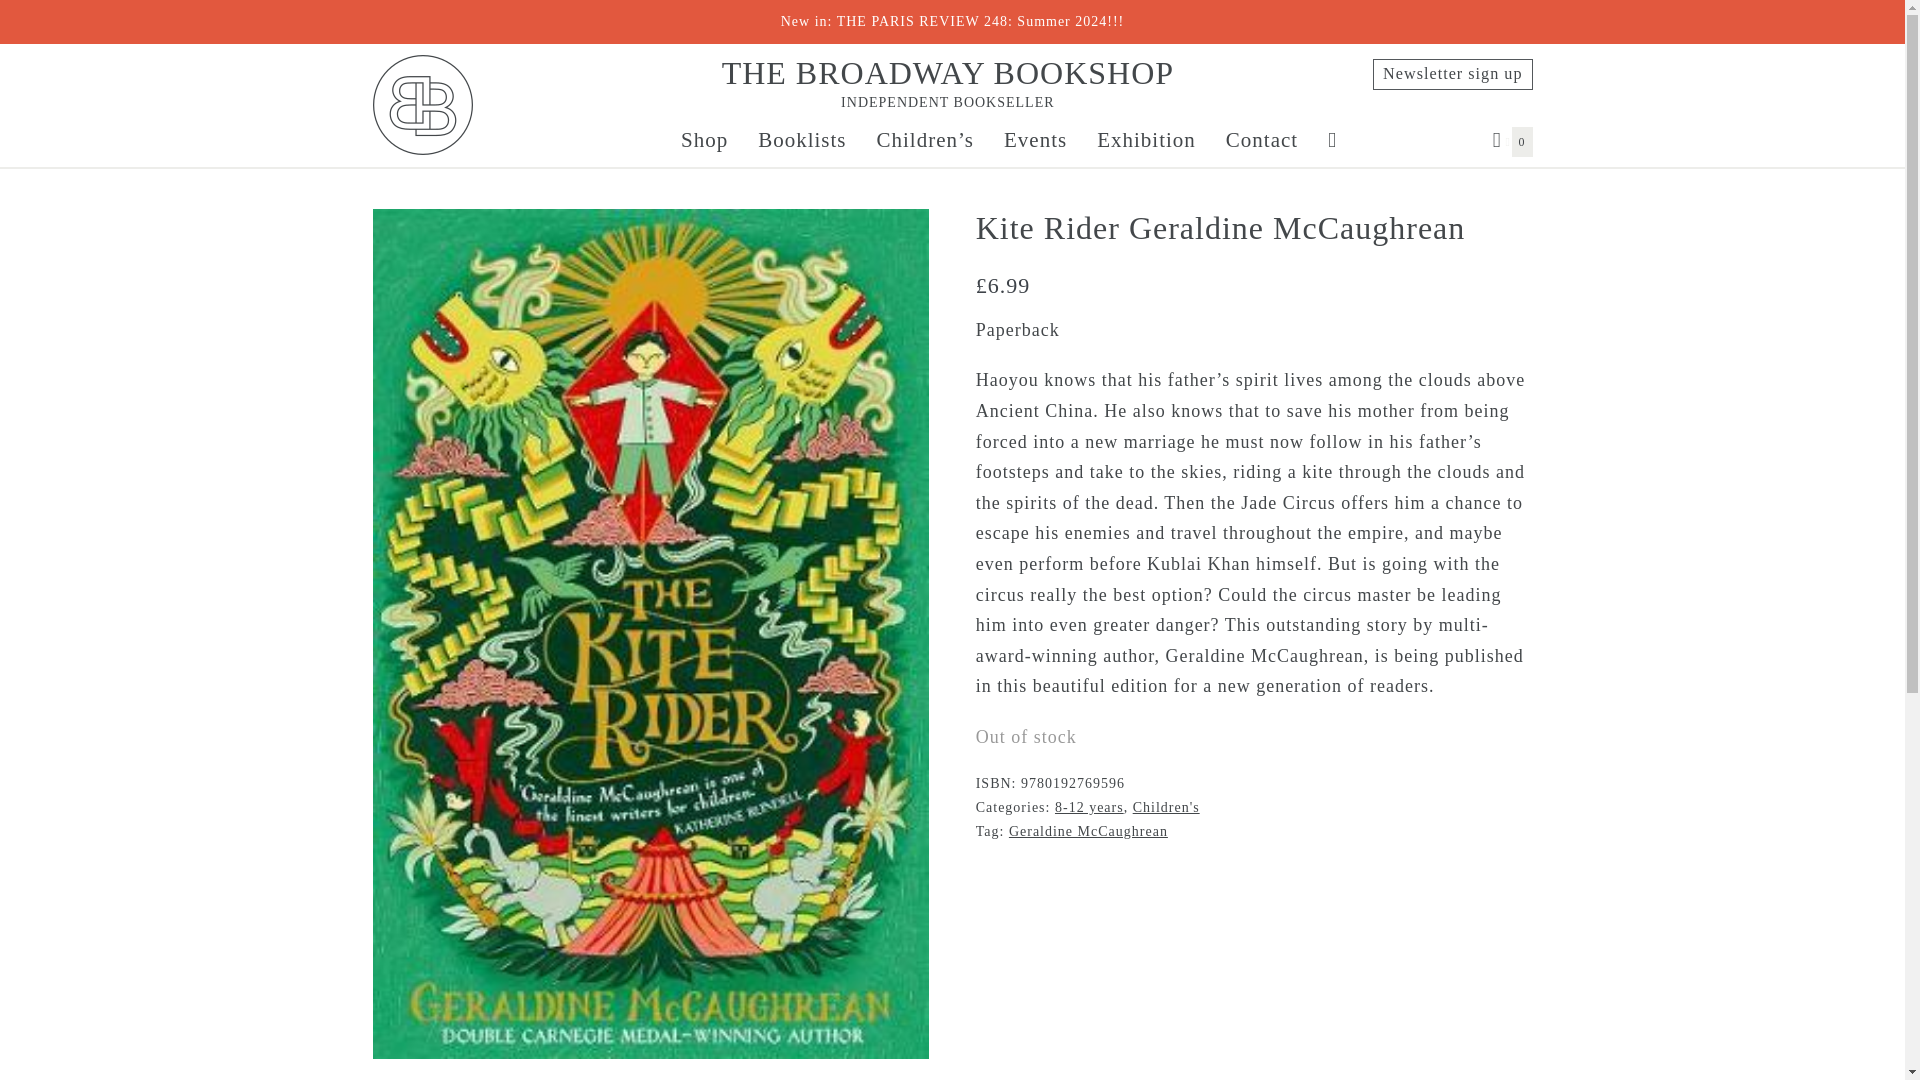  Describe the element at coordinates (1146, 140) in the screenshot. I see `Exhibition` at that location.